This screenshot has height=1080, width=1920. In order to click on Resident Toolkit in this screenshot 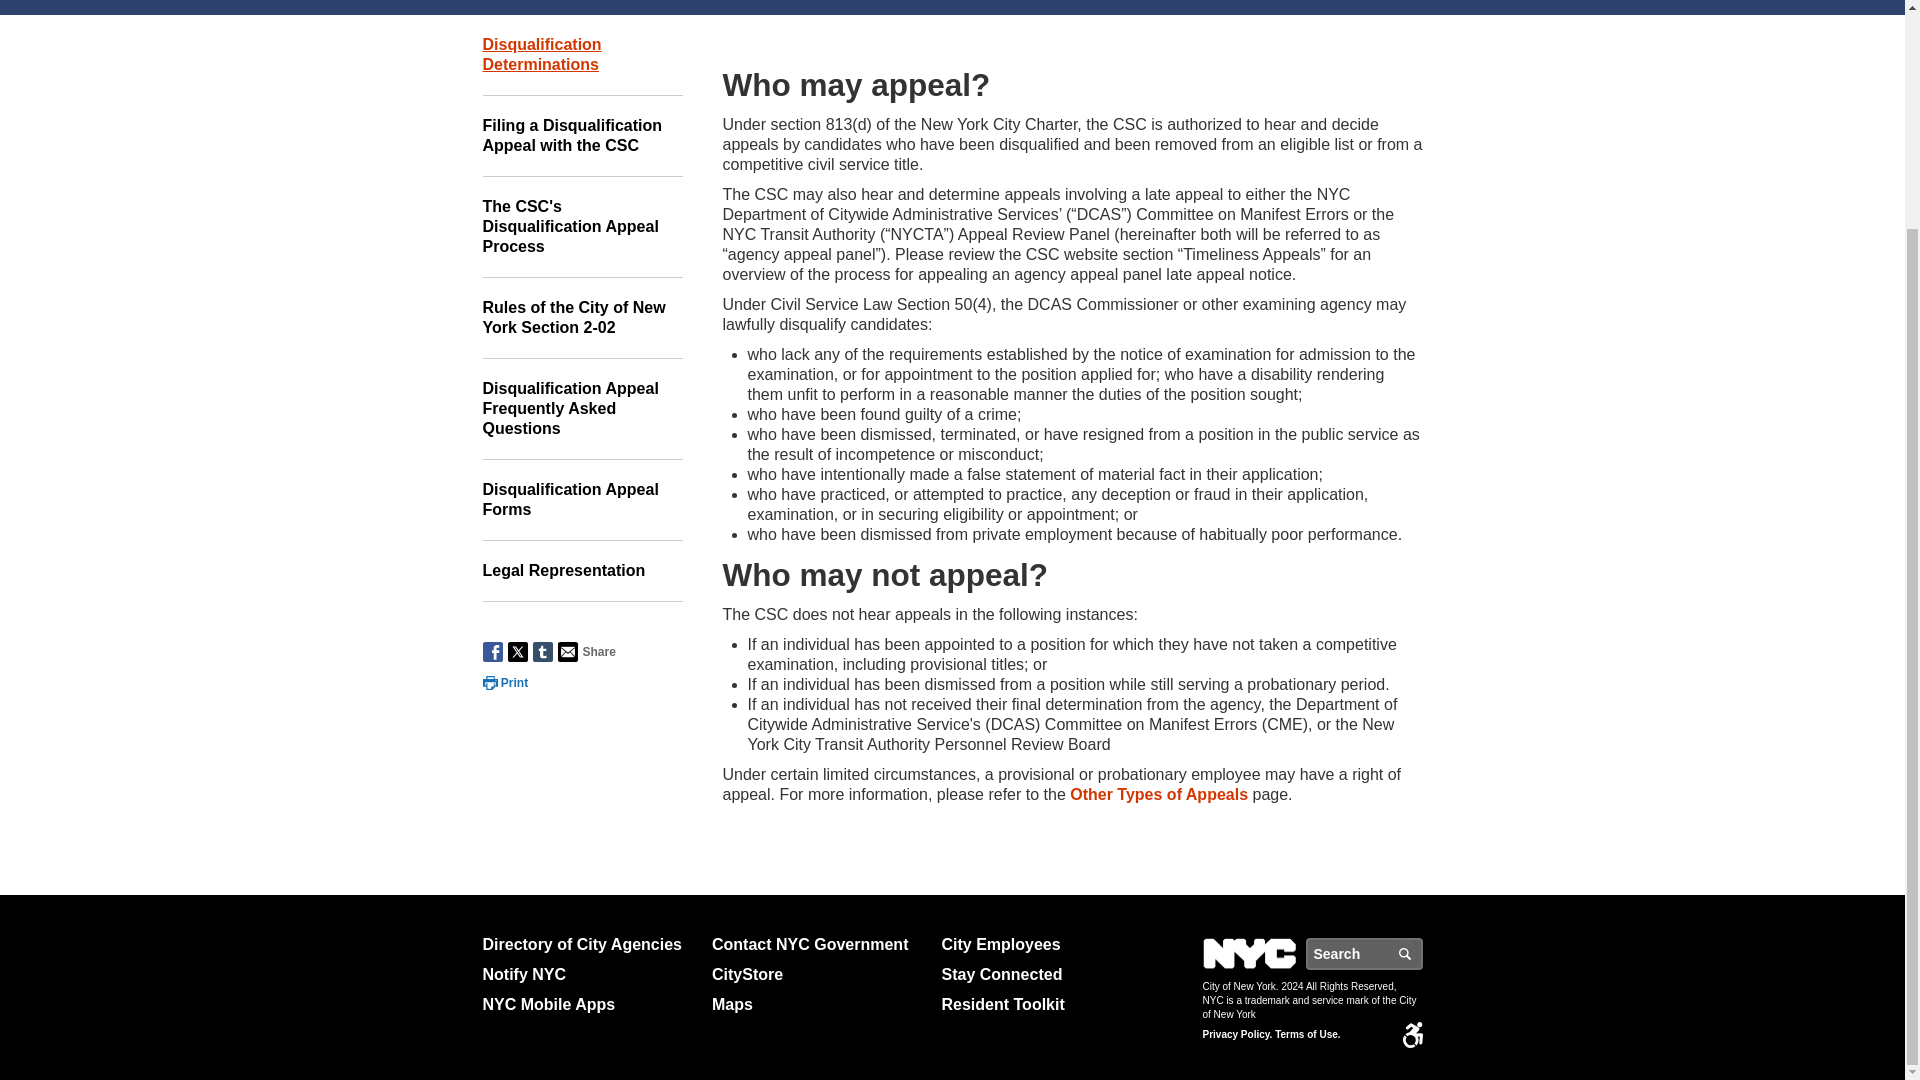, I will do `click(1048, 1004)`.